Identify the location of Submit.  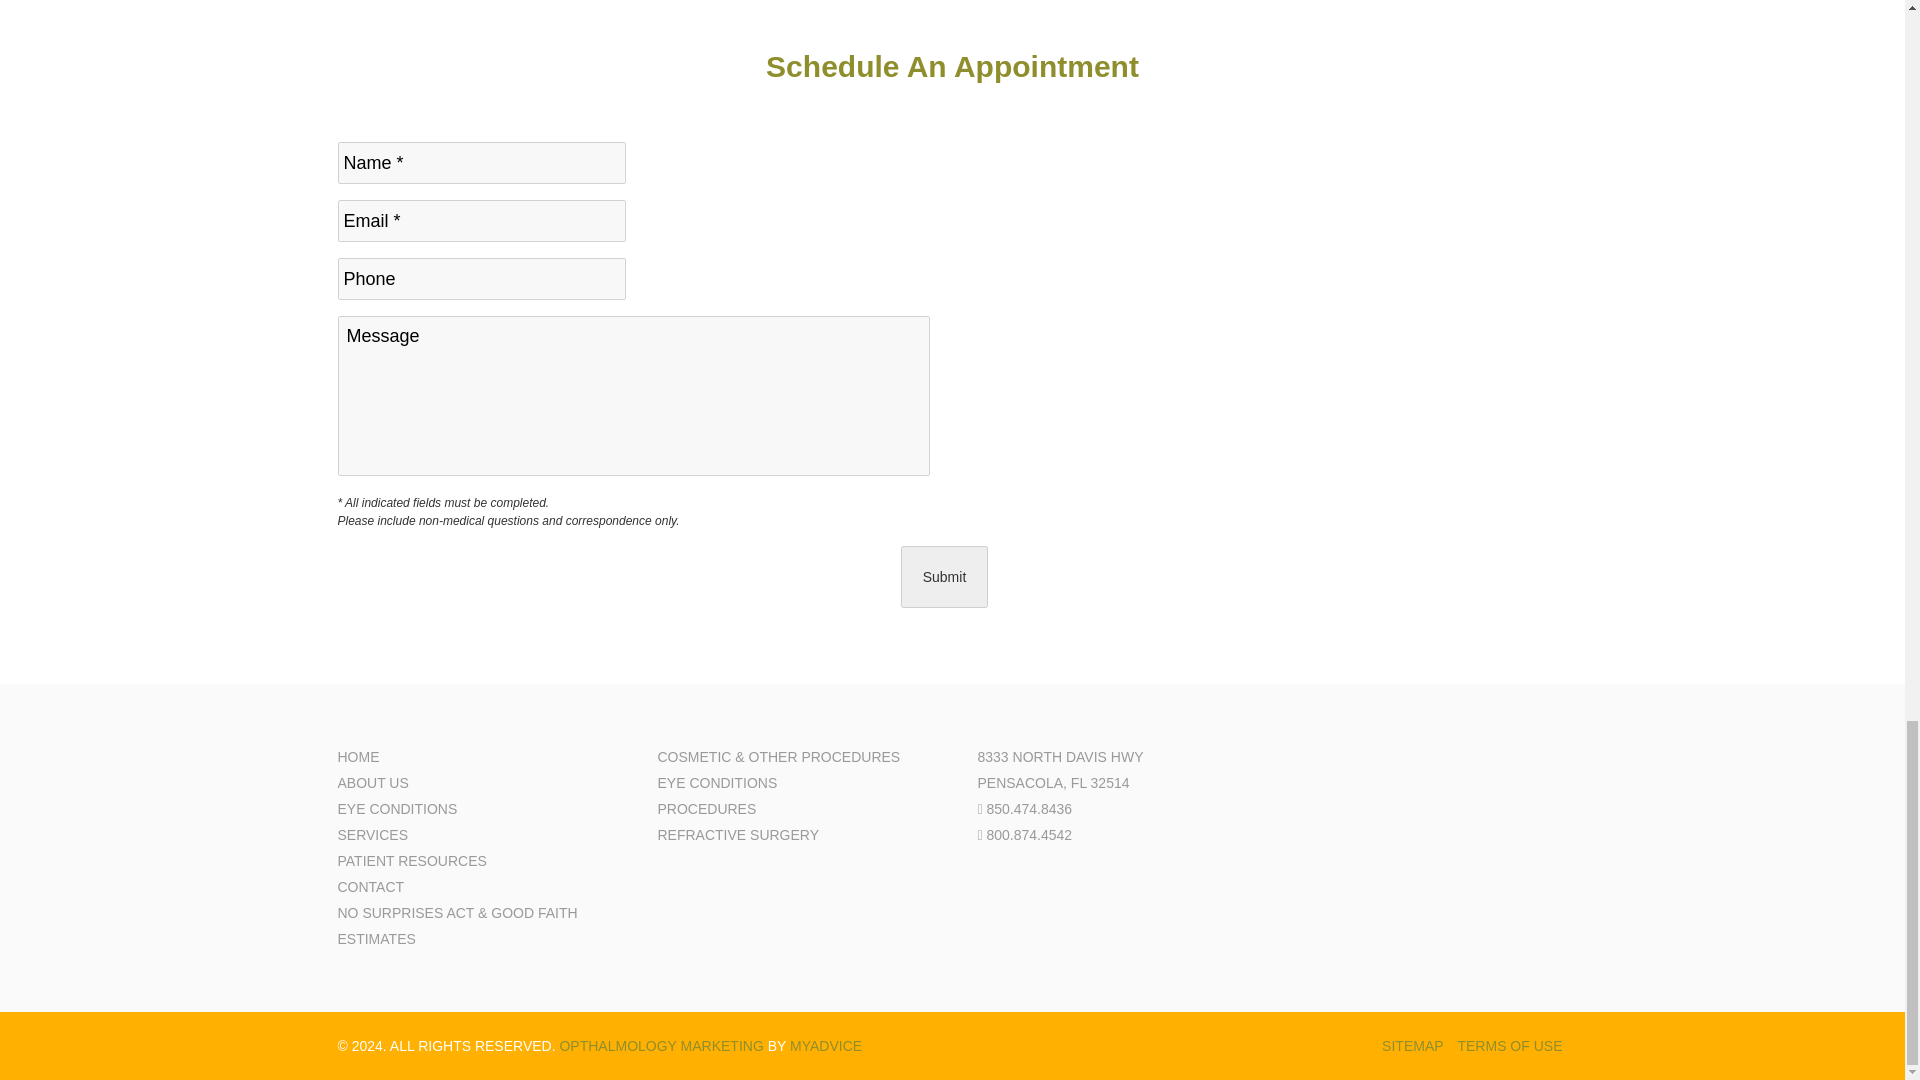
(944, 577).